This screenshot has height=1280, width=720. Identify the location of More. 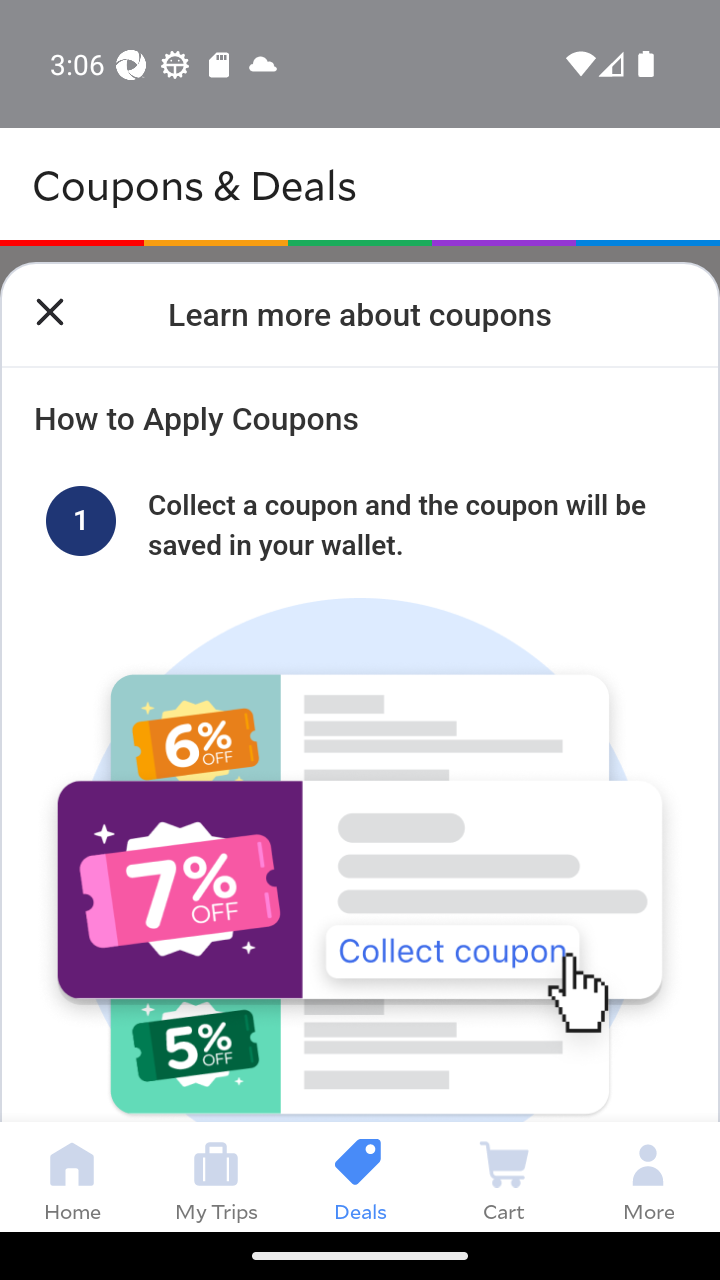
(648, 1176).